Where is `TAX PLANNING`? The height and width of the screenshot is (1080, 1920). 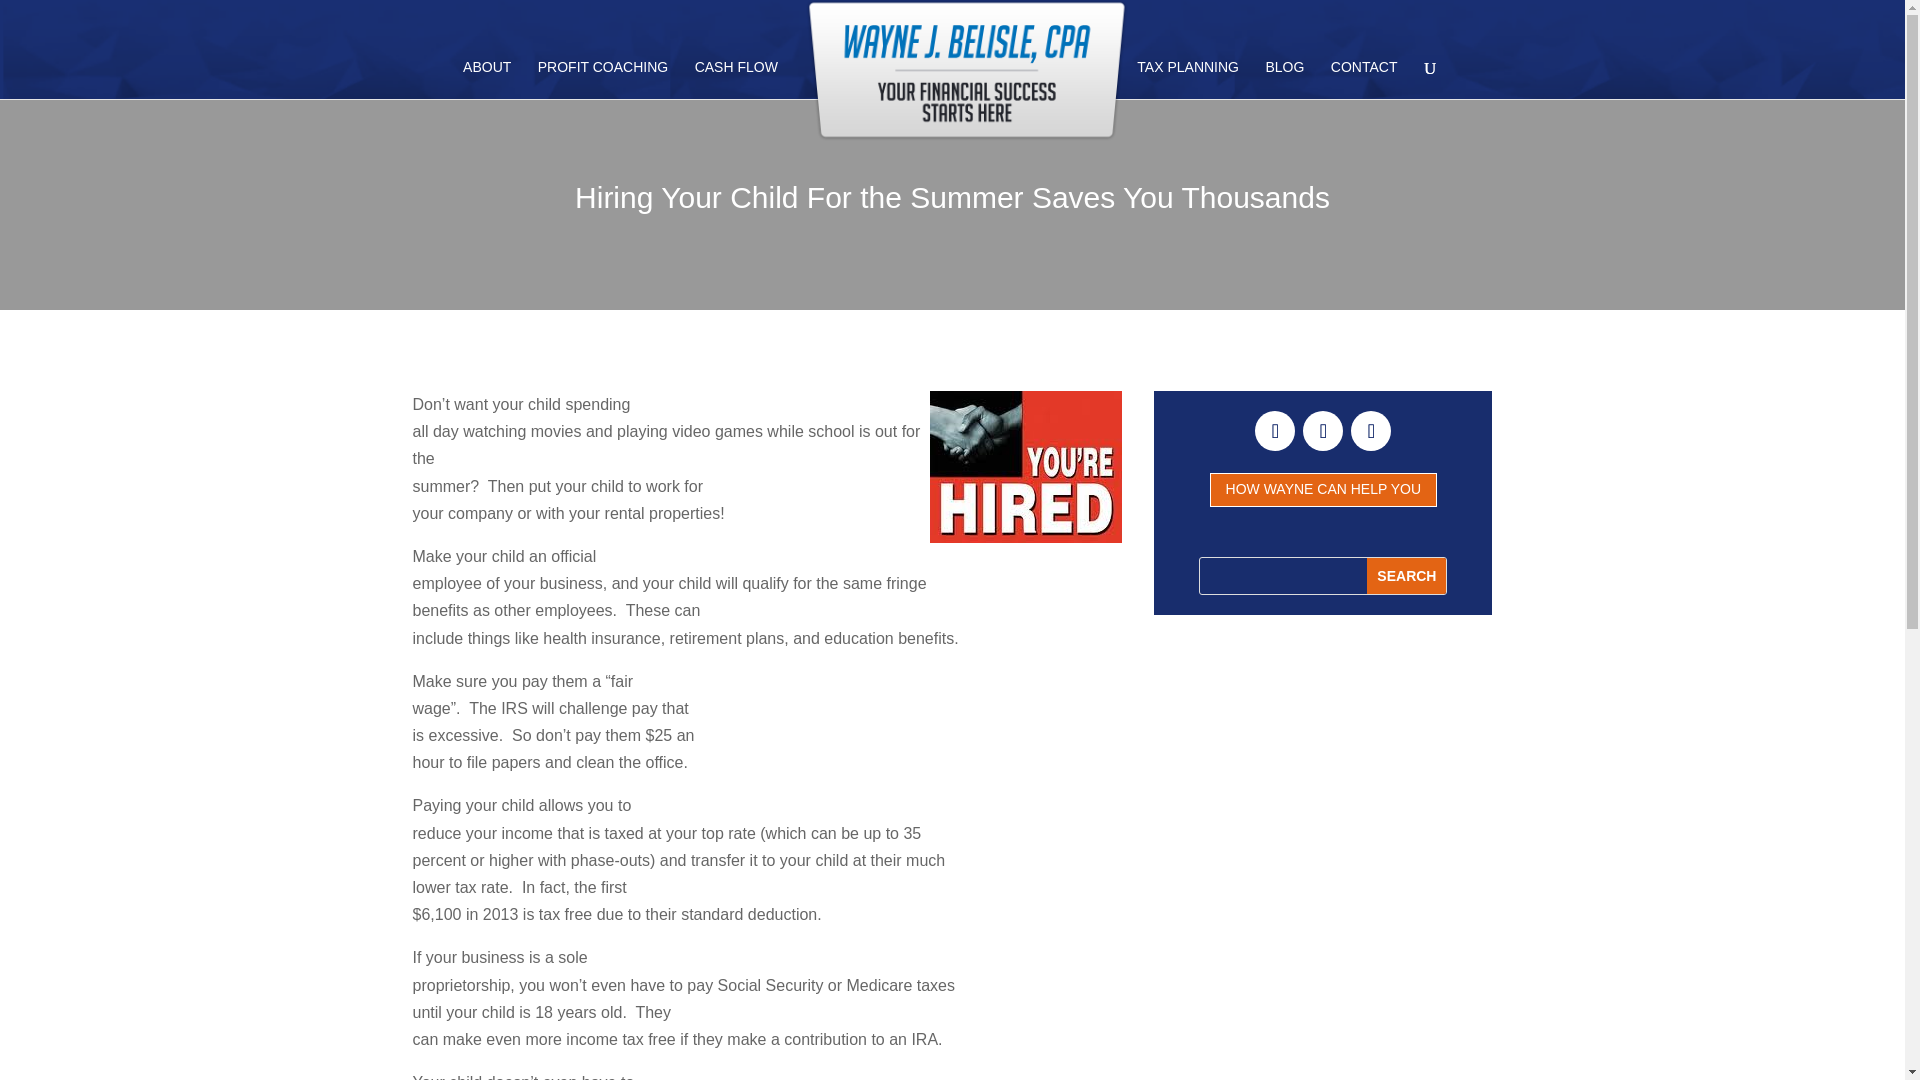 TAX PLANNING is located at coordinates (1187, 80).